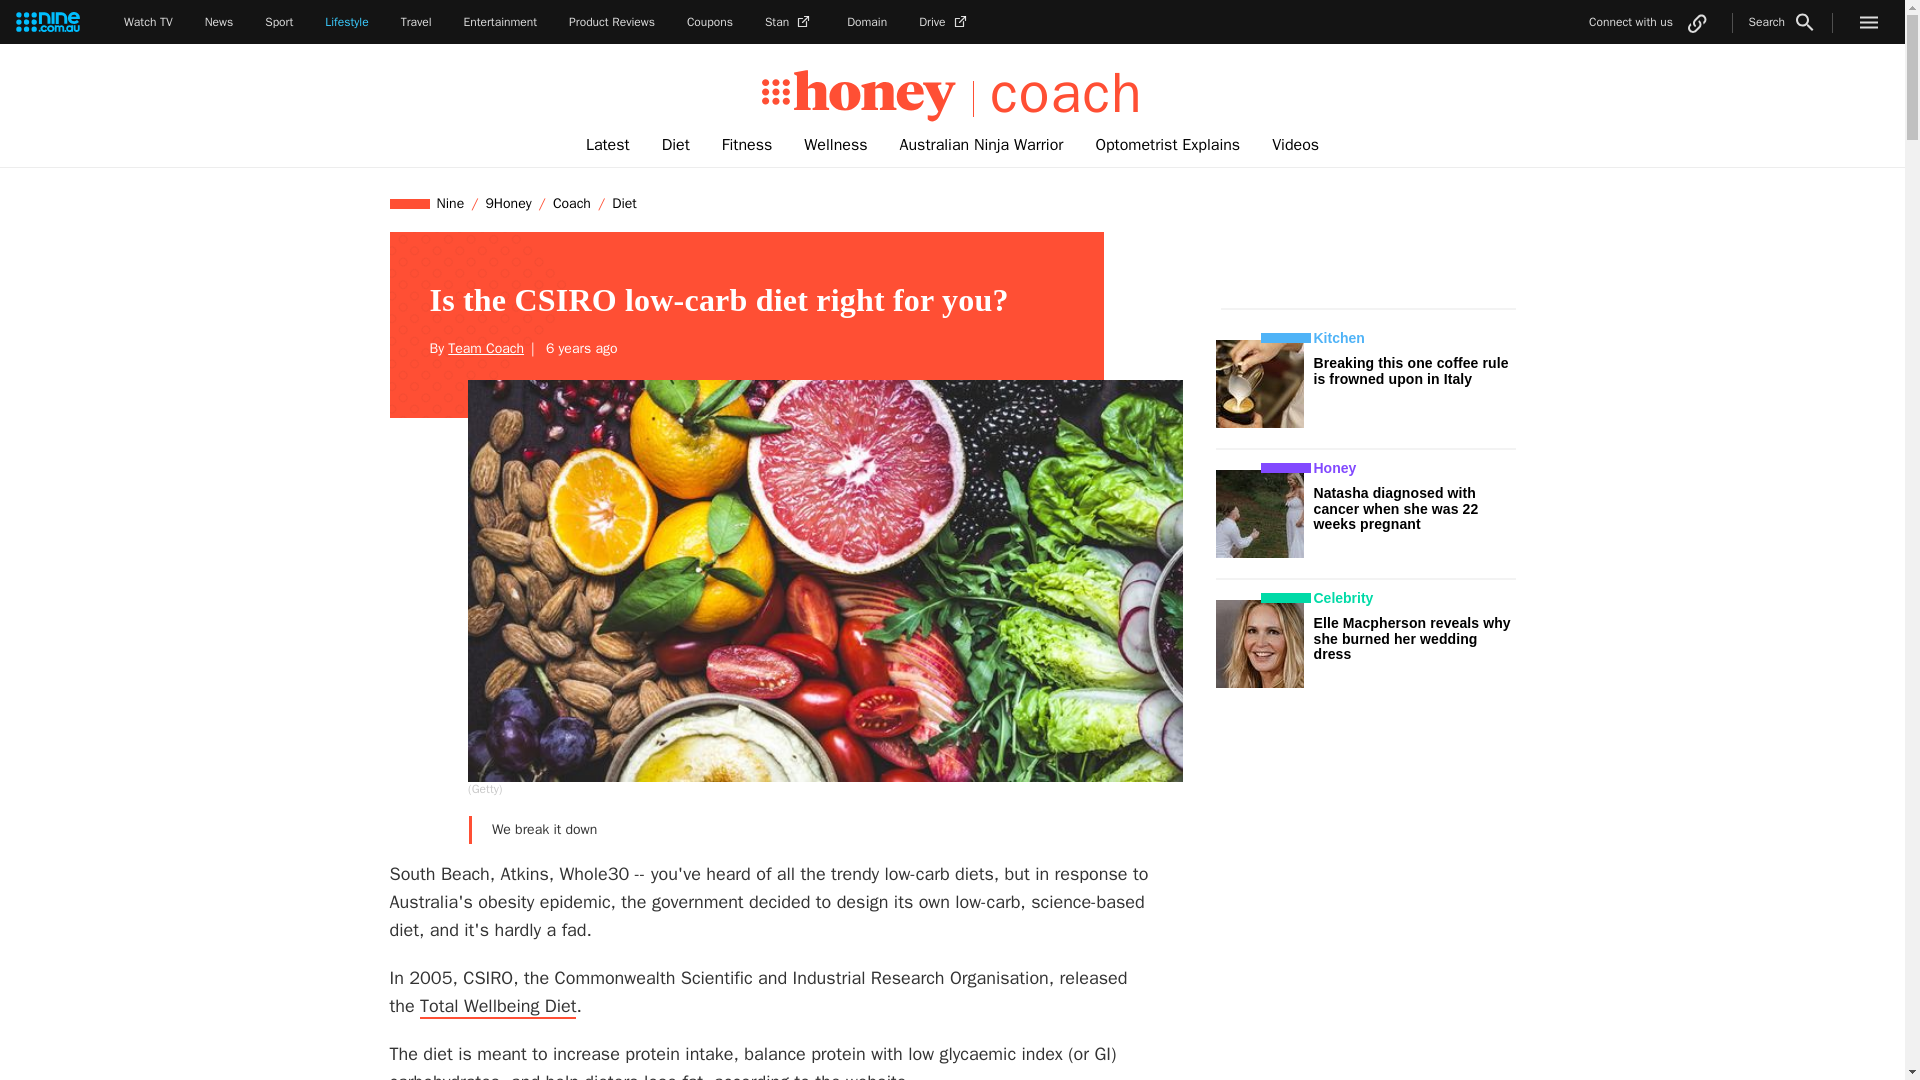 Image resolution: width=1920 pixels, height=1080 pixels. I want to click on Coupons, so click(710, 22).